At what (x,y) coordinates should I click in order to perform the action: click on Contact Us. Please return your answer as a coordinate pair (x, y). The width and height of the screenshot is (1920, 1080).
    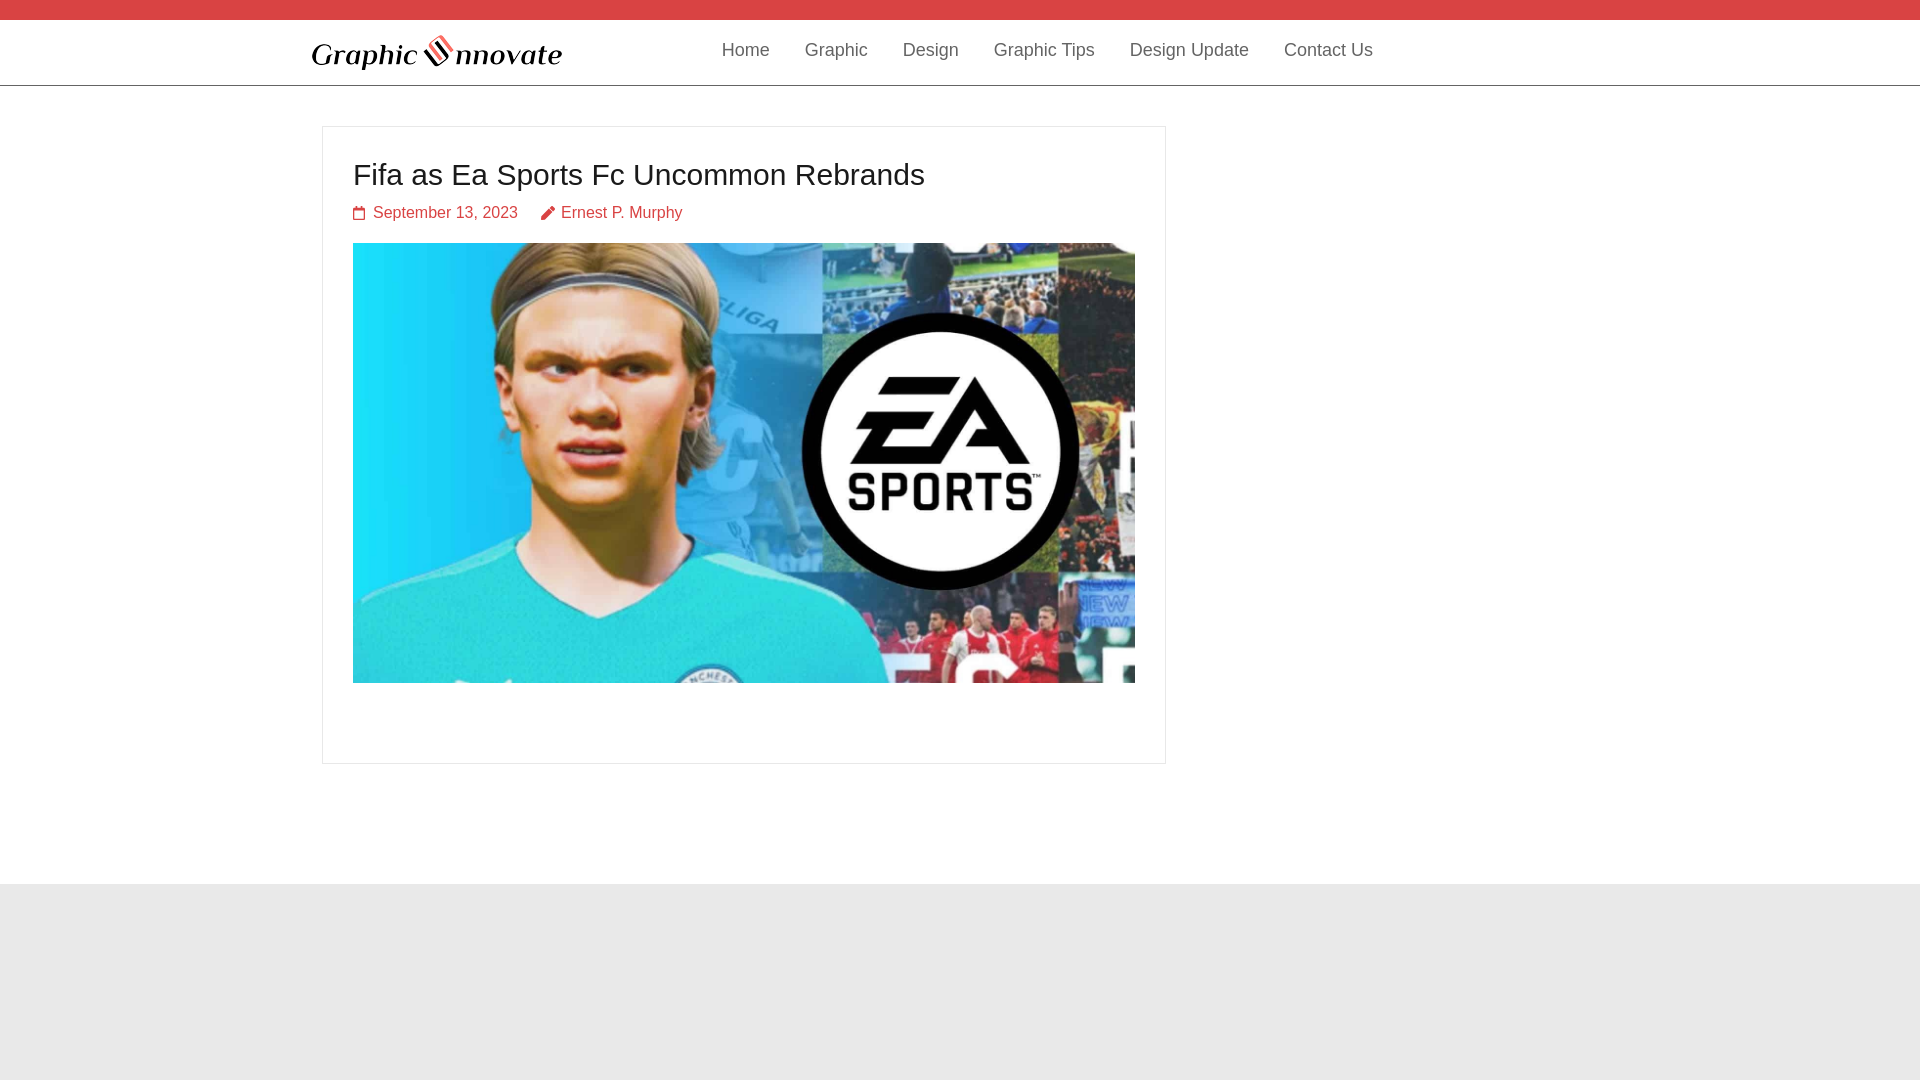
    Looking at the image, I should click on (1328, 52).